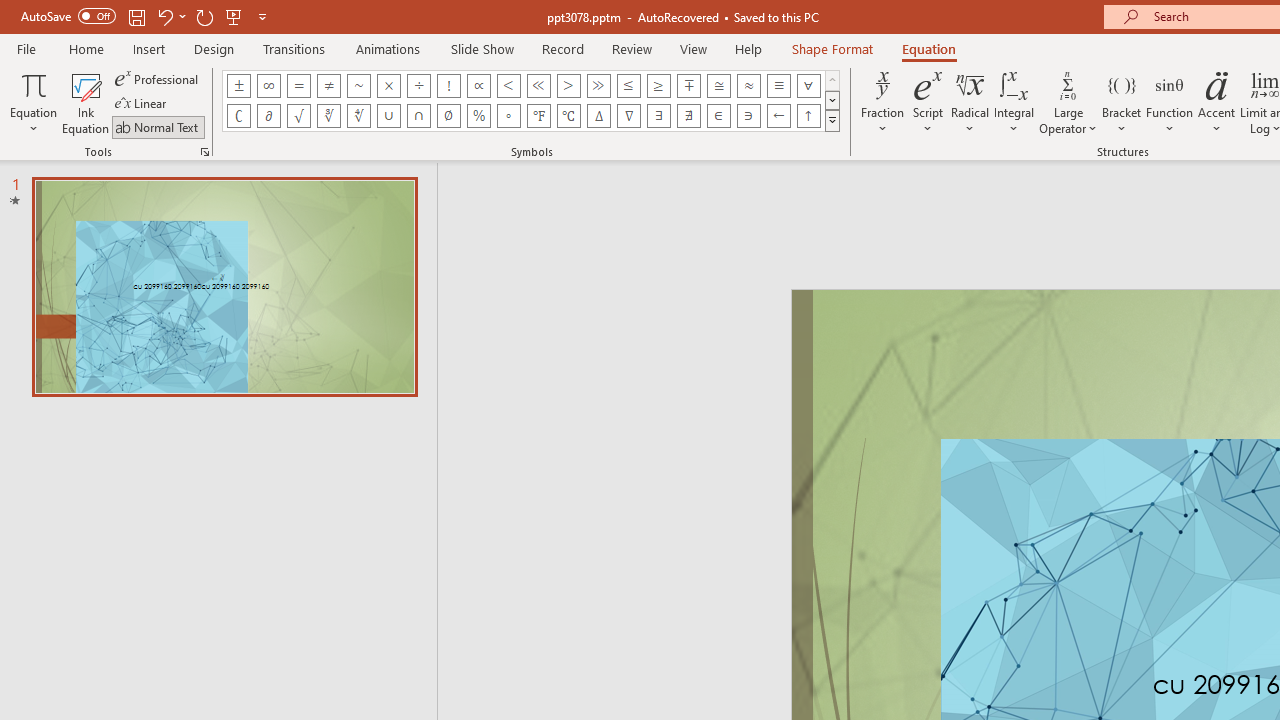 The height and width of the screenshot is (720, 1280). I want to click on Equation Symbol Complement, so click(238, 116).